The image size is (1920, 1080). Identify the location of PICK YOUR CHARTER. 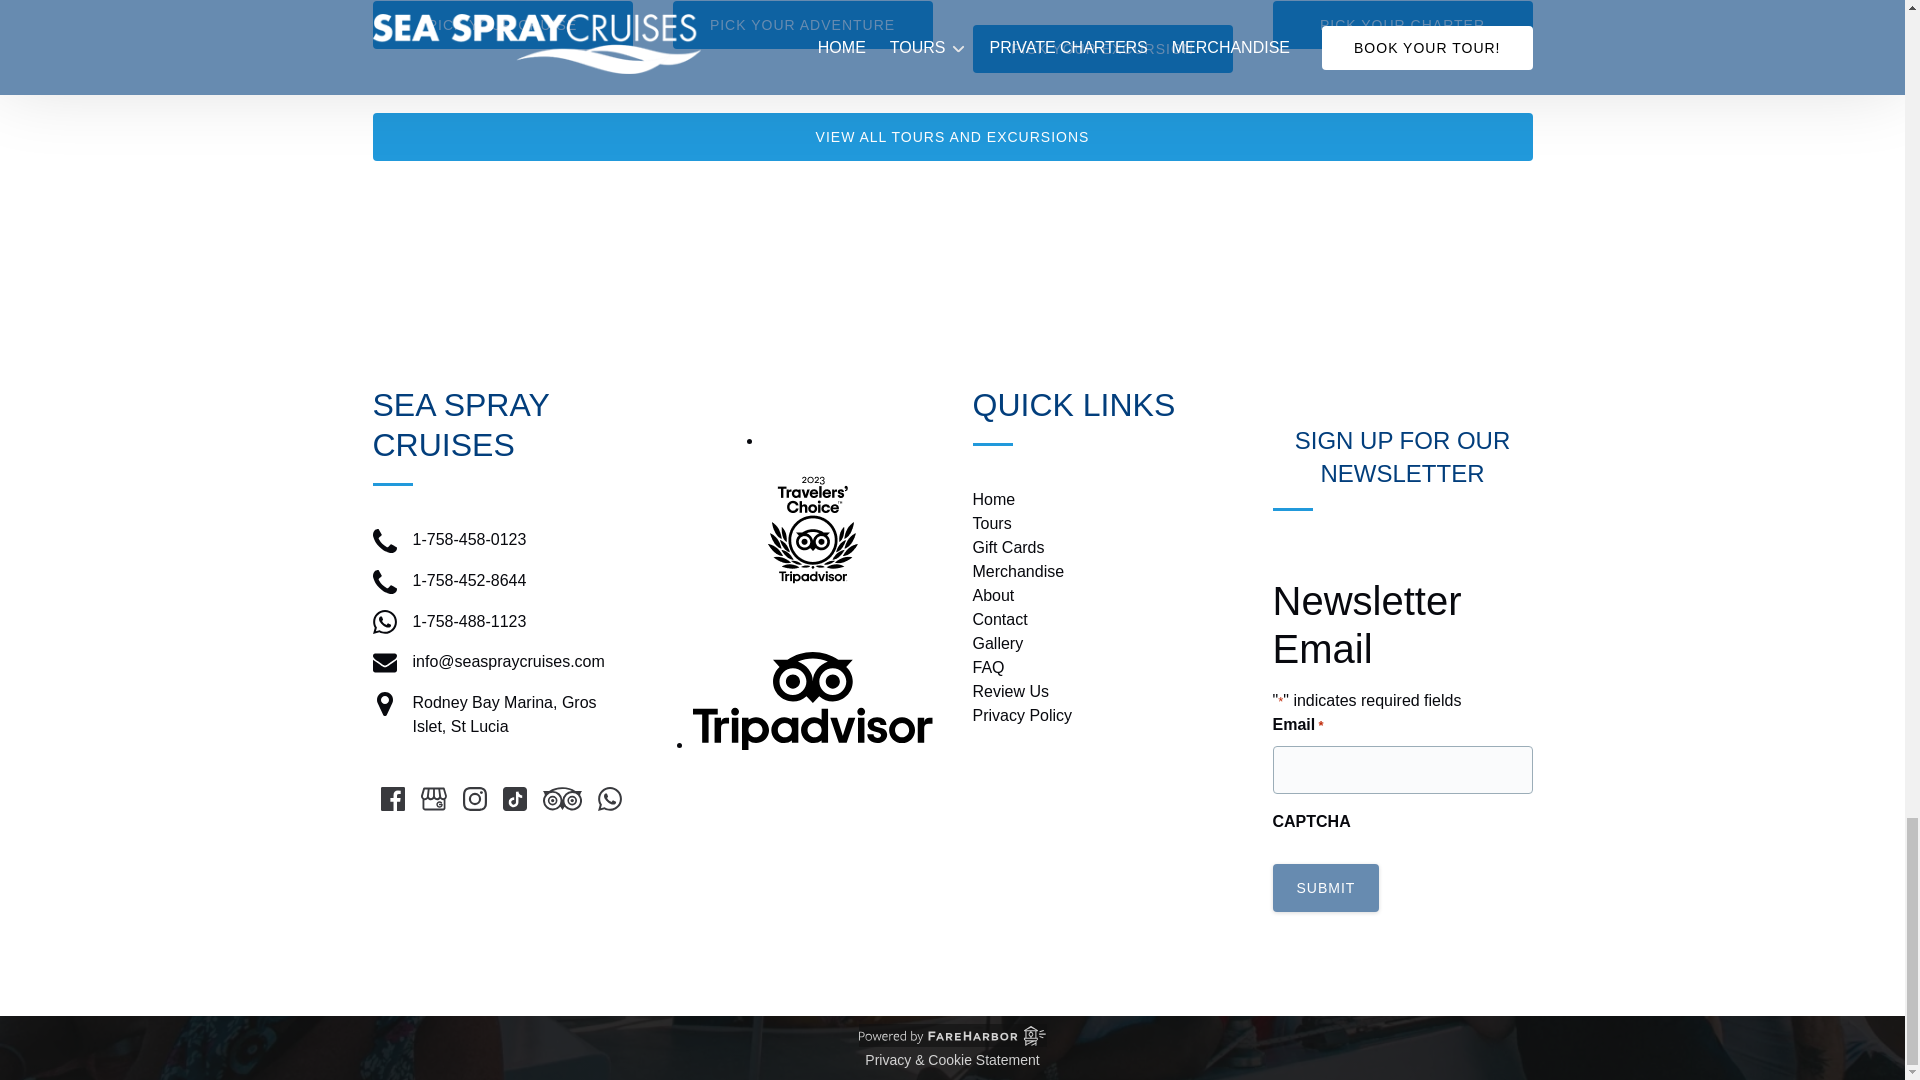
(1402, 24).